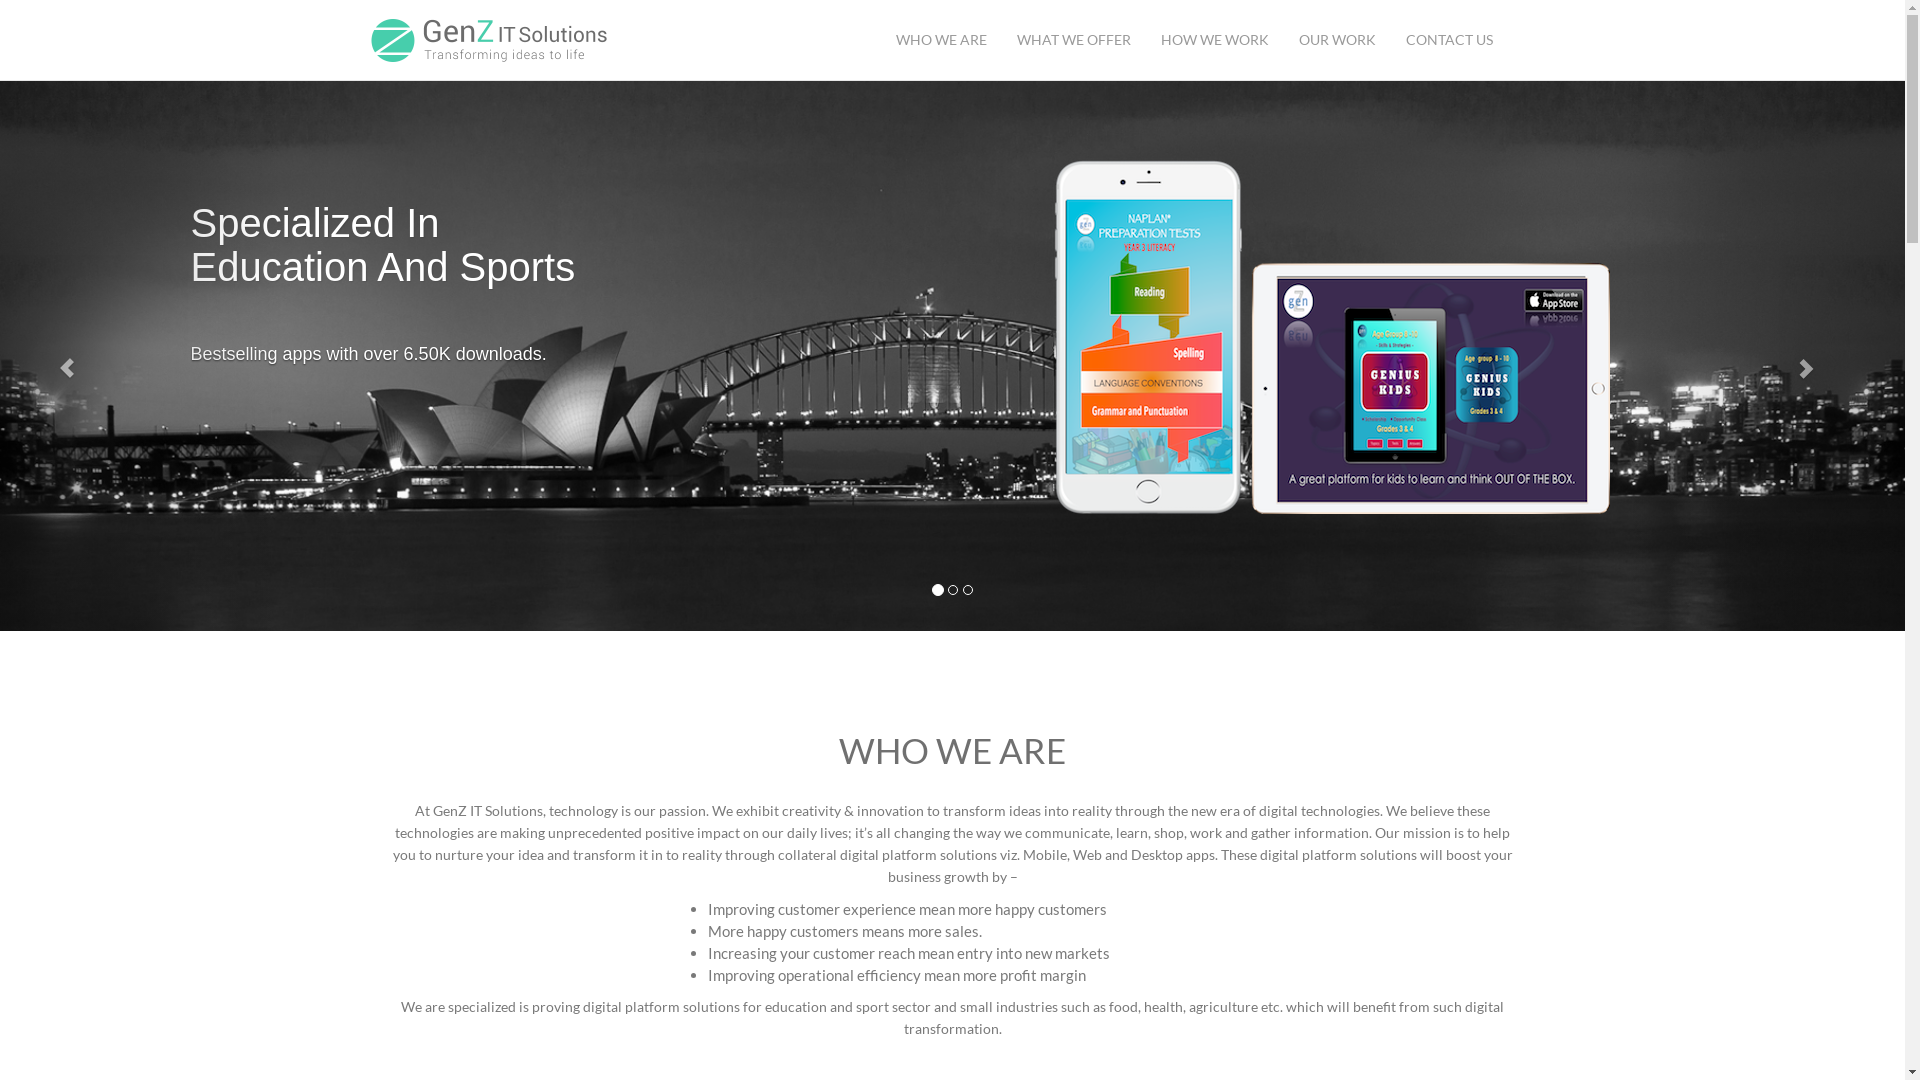 Image resolution: width=1920 pixels, height=1080 pixels. I want to click on Previous, so click(143, 356).